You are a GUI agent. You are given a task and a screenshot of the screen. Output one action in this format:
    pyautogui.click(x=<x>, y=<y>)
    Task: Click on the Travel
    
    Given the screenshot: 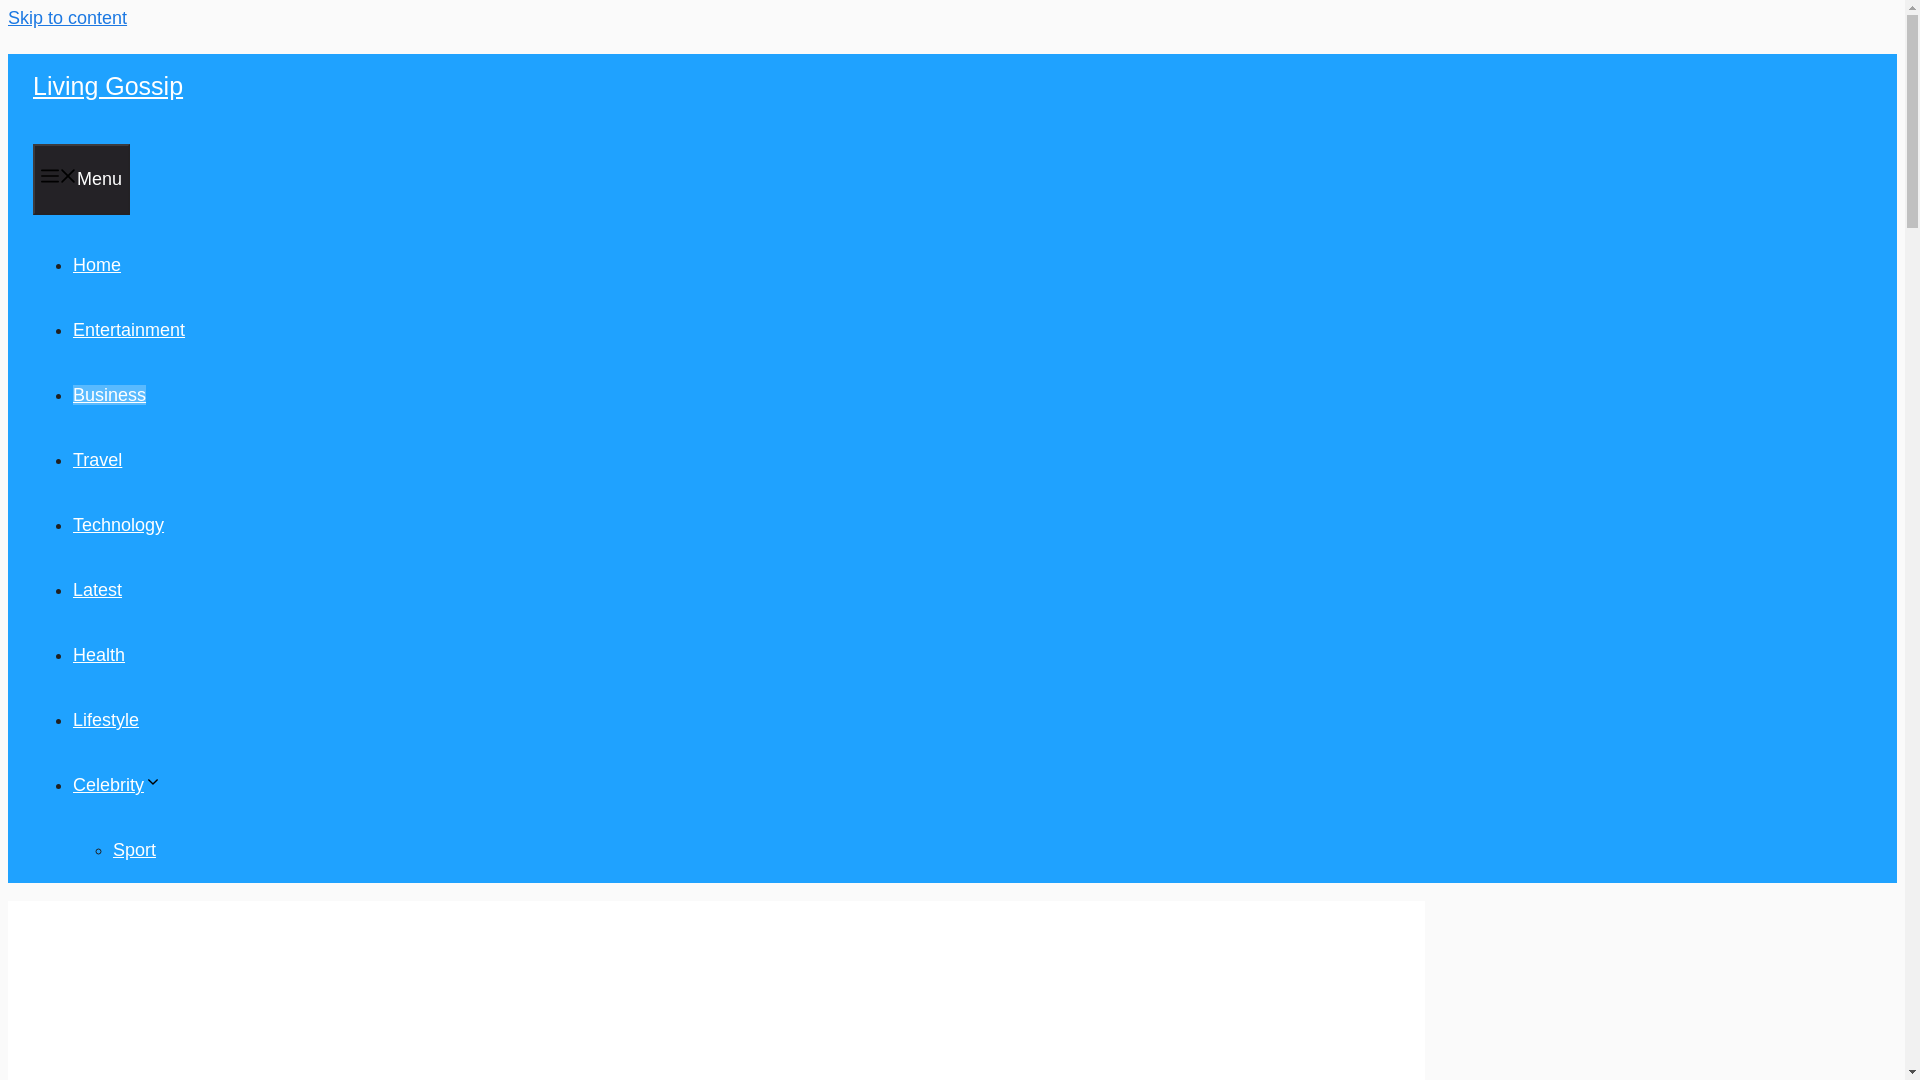 What is the action you would take?
    pyautogui.click(x=97, y=460)
    